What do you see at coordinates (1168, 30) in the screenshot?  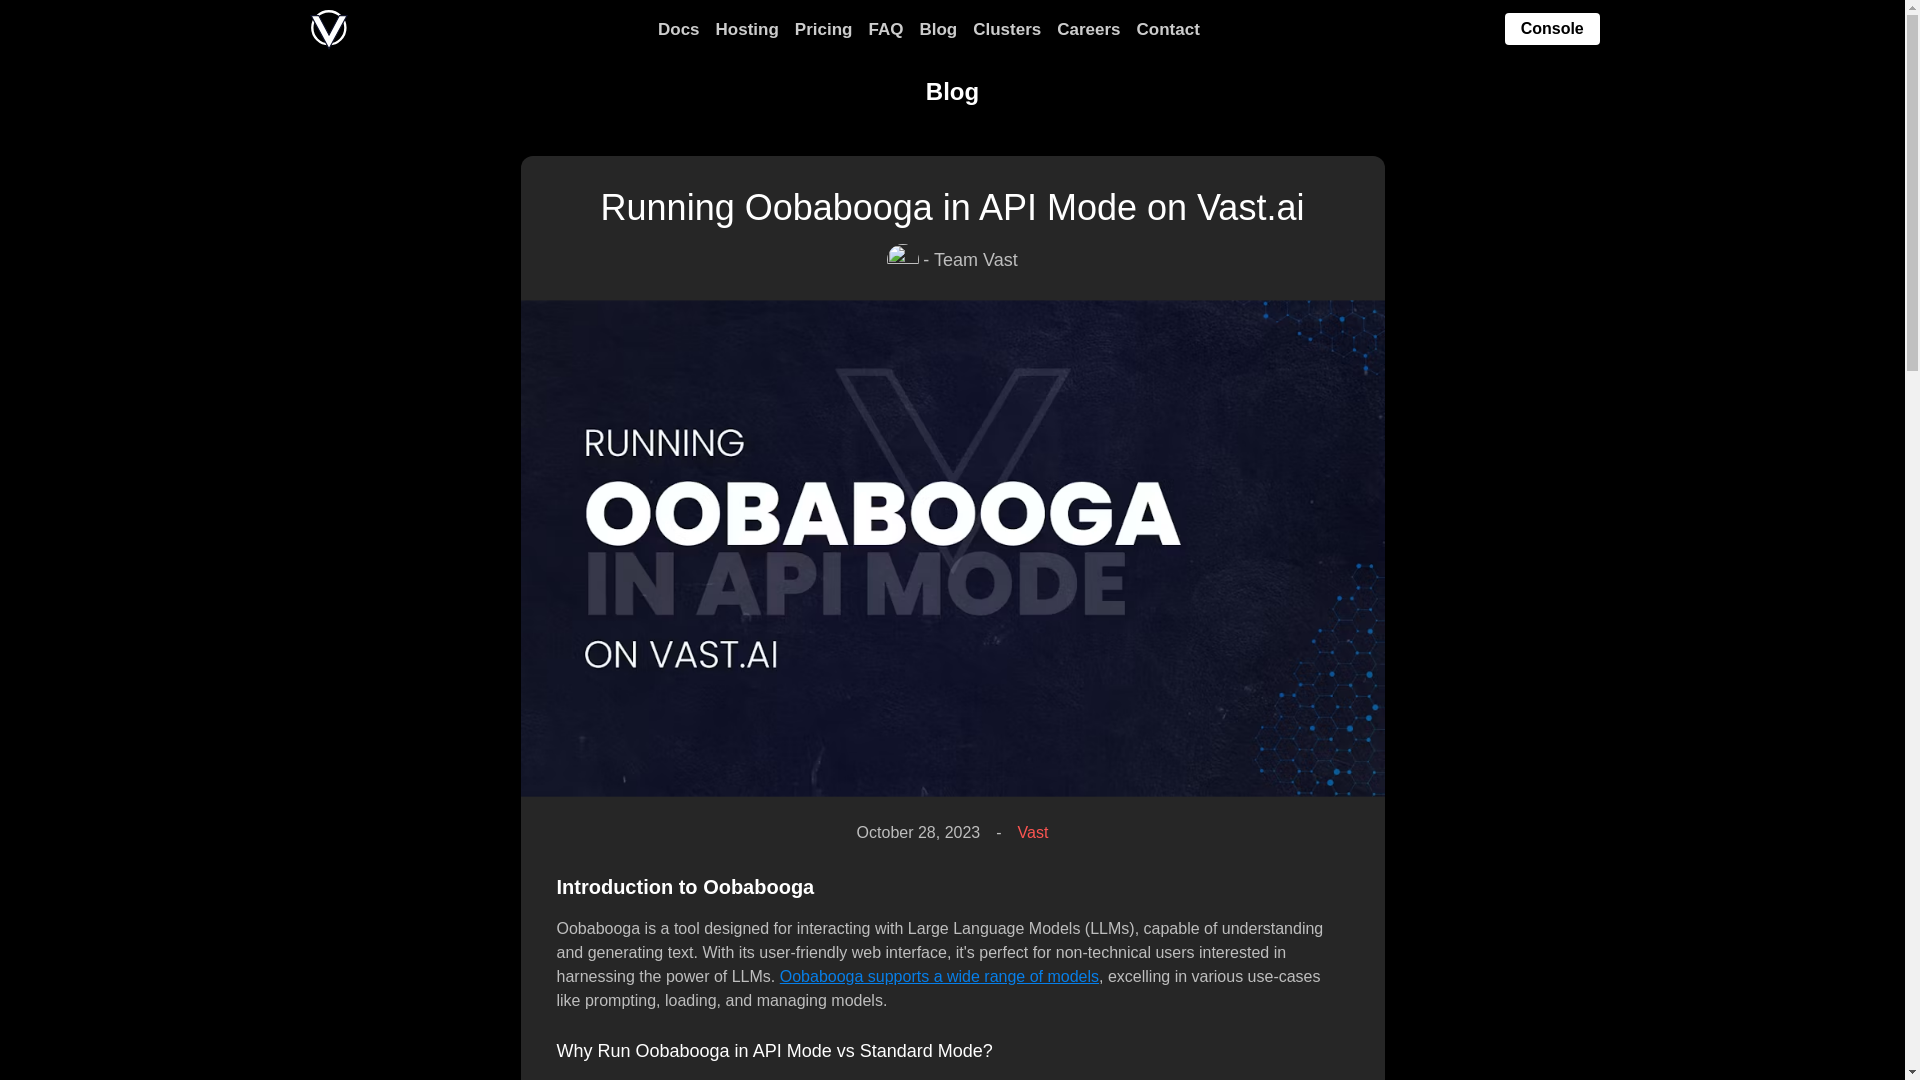 I see `Contact` at bounding box center [1168, 30].